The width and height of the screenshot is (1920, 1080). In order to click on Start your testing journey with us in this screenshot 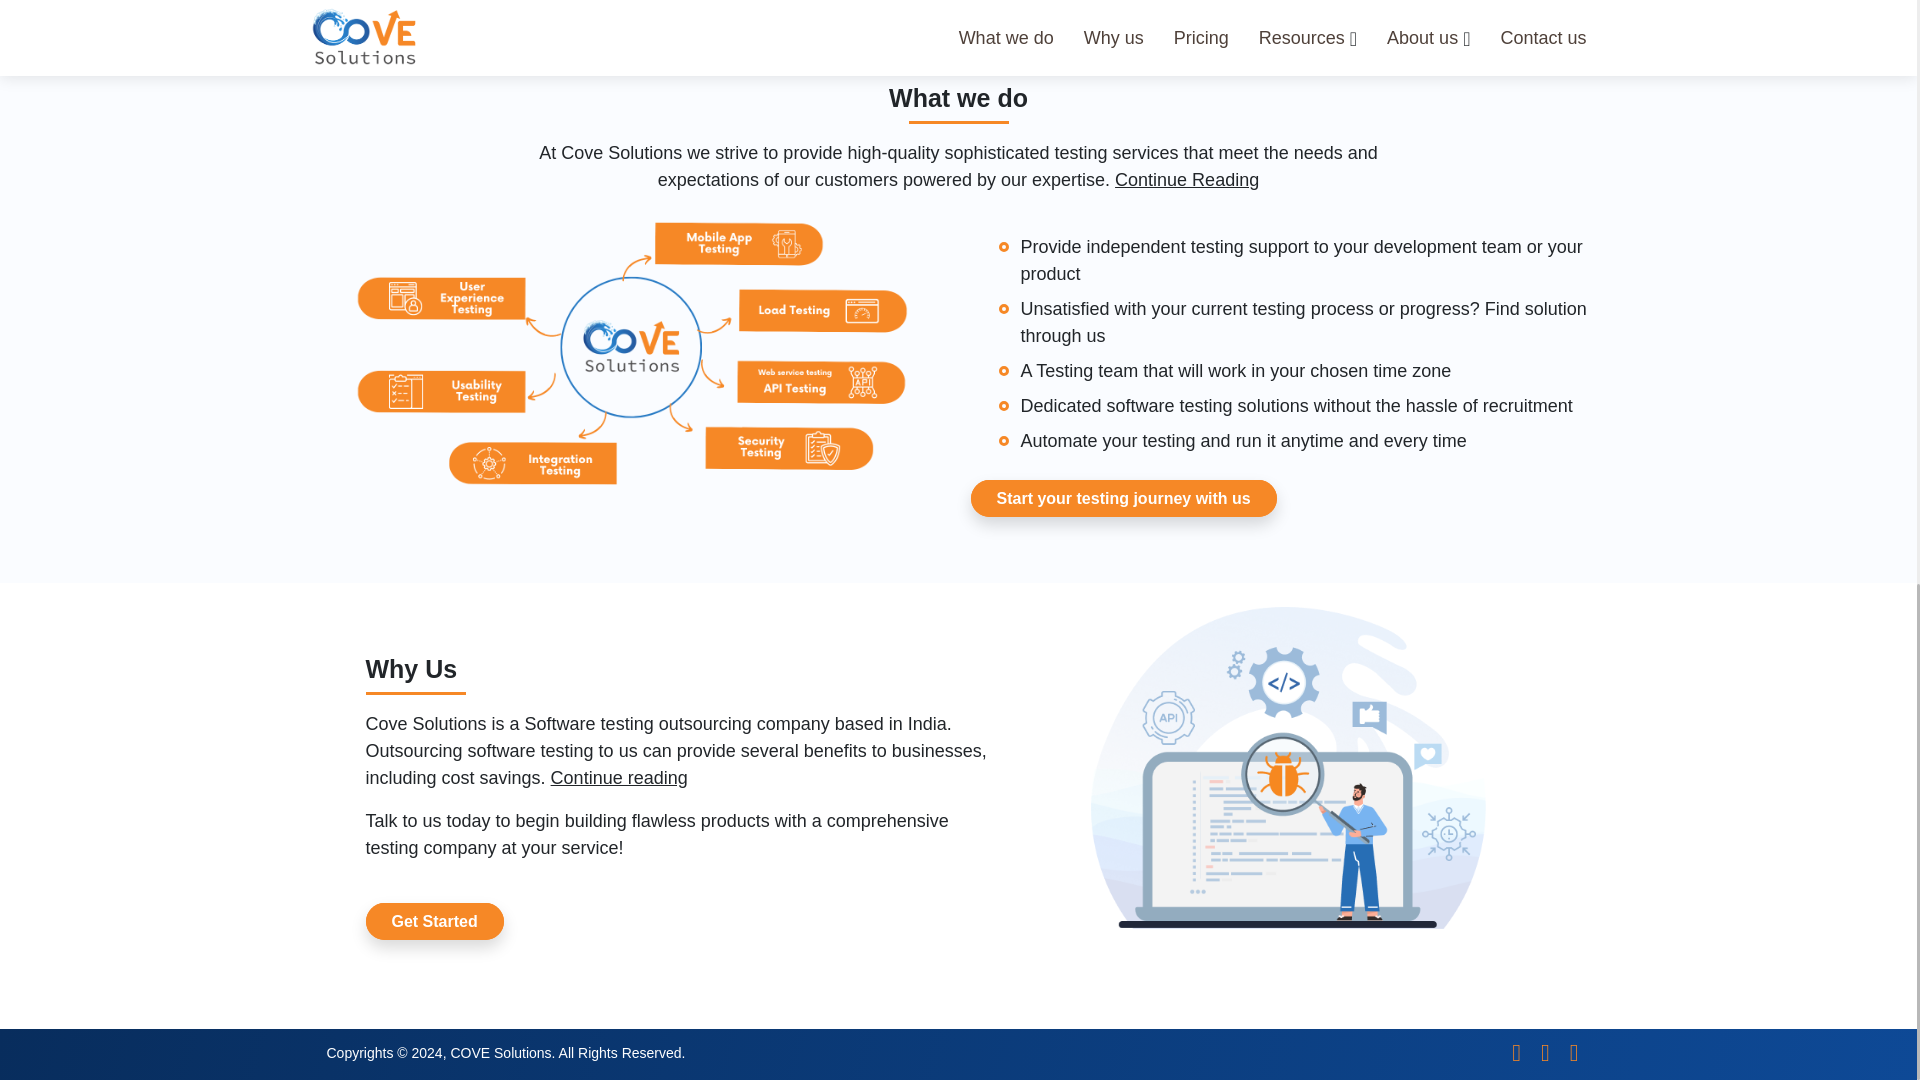, I will do `click(1122, 498)`.